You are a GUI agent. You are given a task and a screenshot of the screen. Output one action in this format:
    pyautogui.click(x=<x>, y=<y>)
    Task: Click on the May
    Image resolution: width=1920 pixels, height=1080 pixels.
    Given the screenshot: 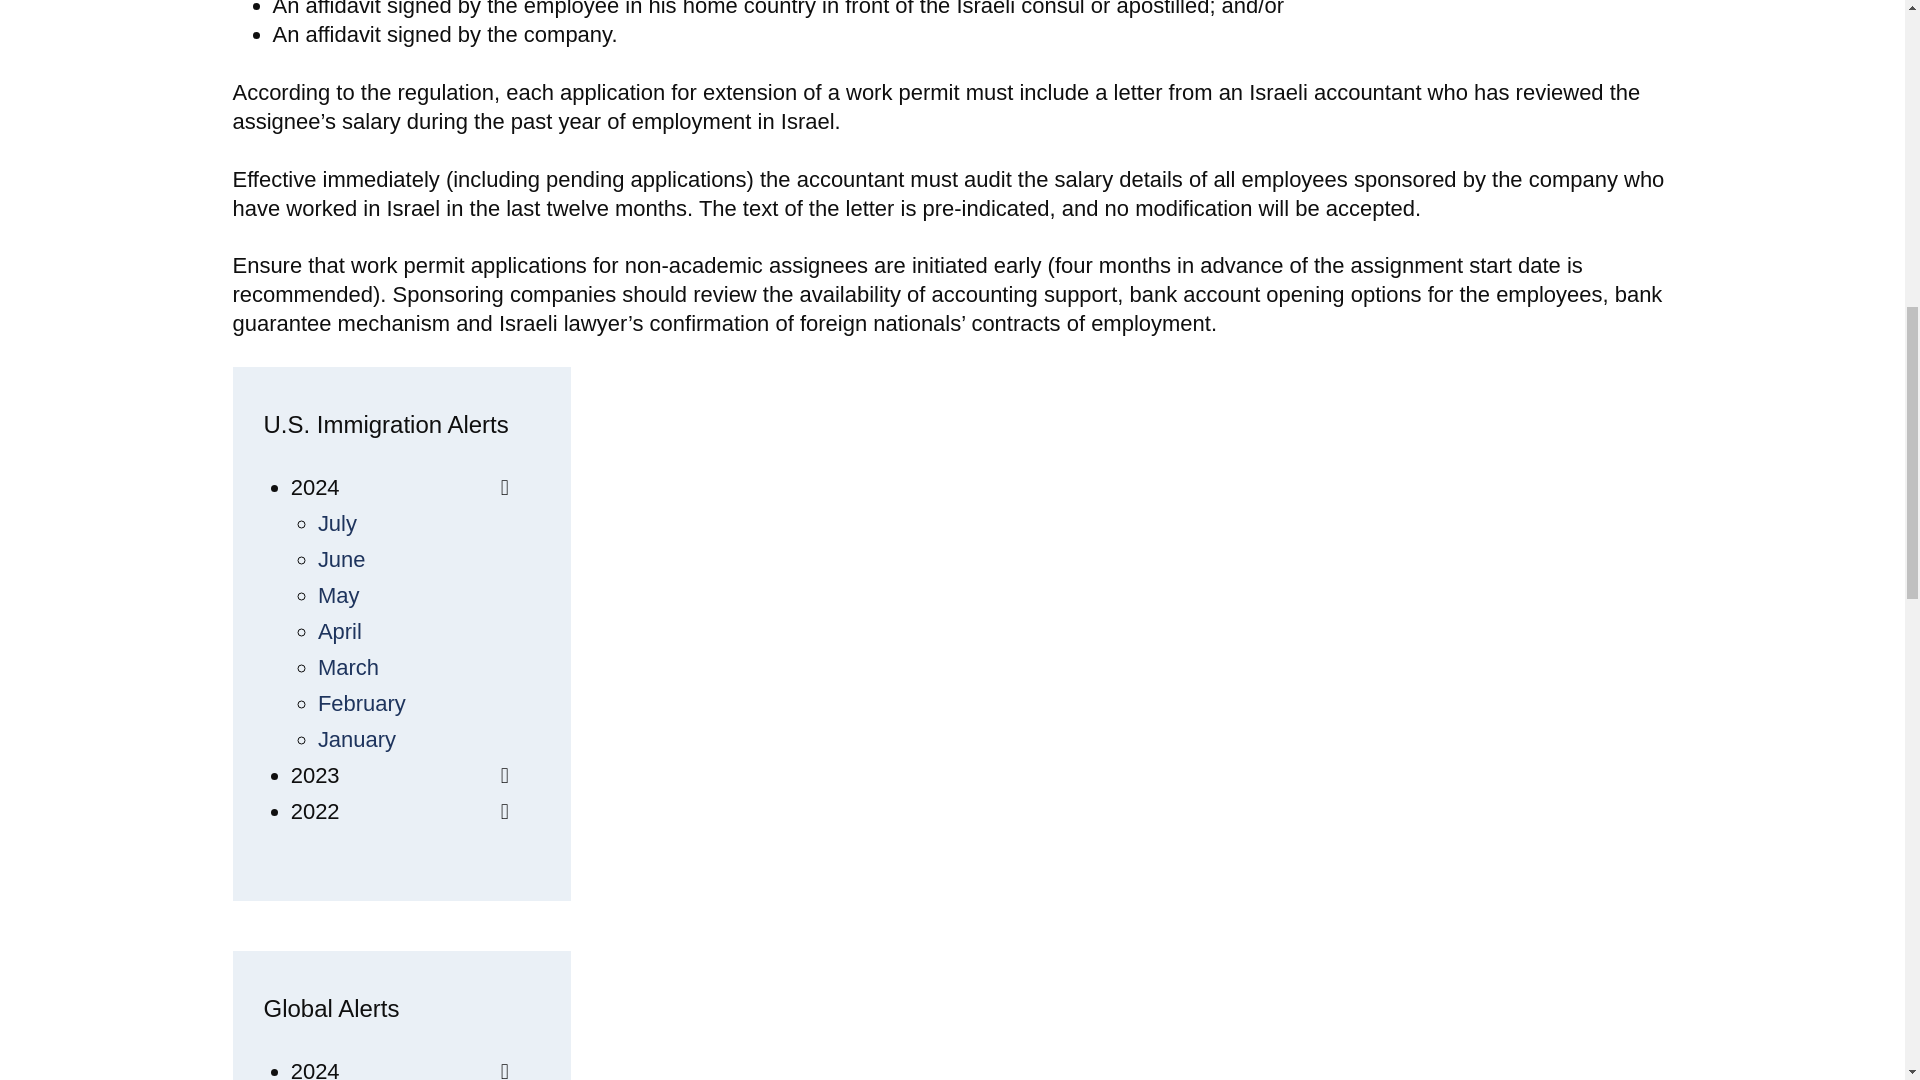 What is the action you would take?
    pyautogui.click(x=339, y=596)
    